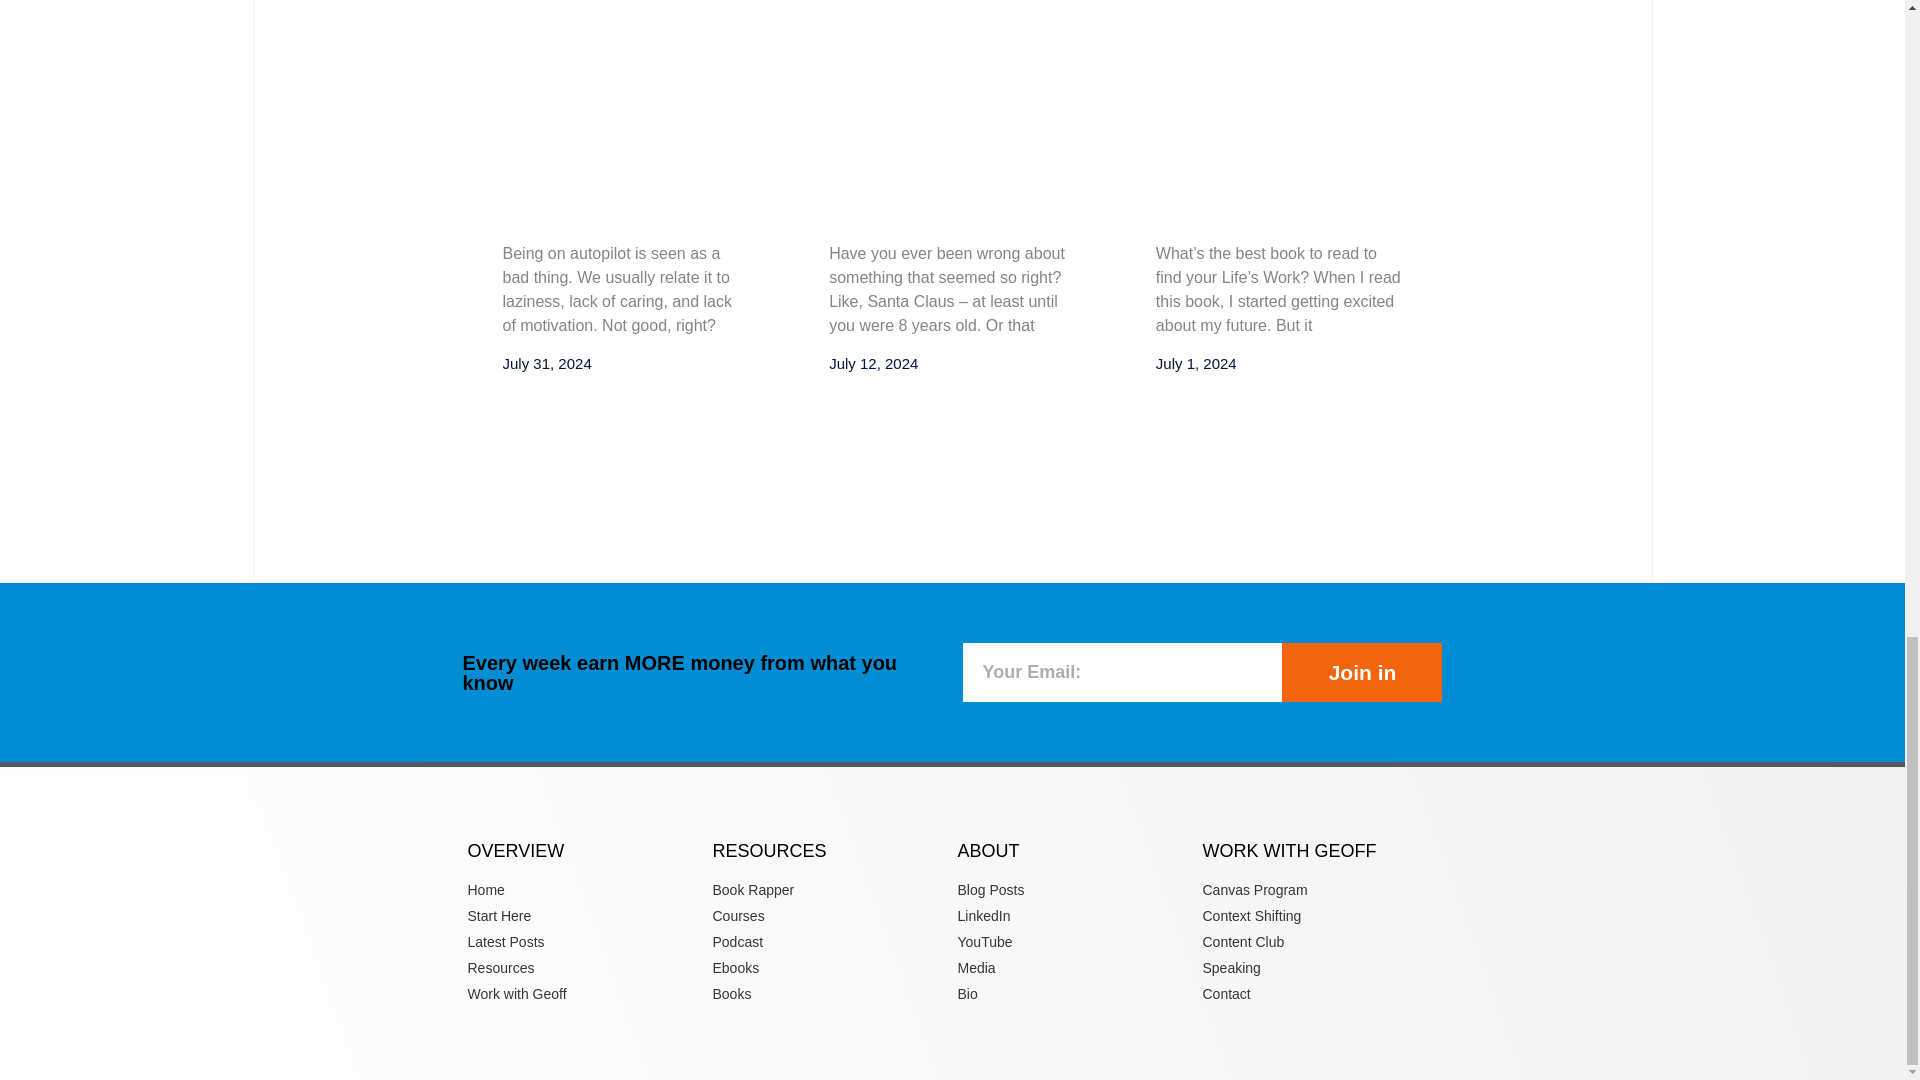  I want to click on Resources, so click(585, 968).